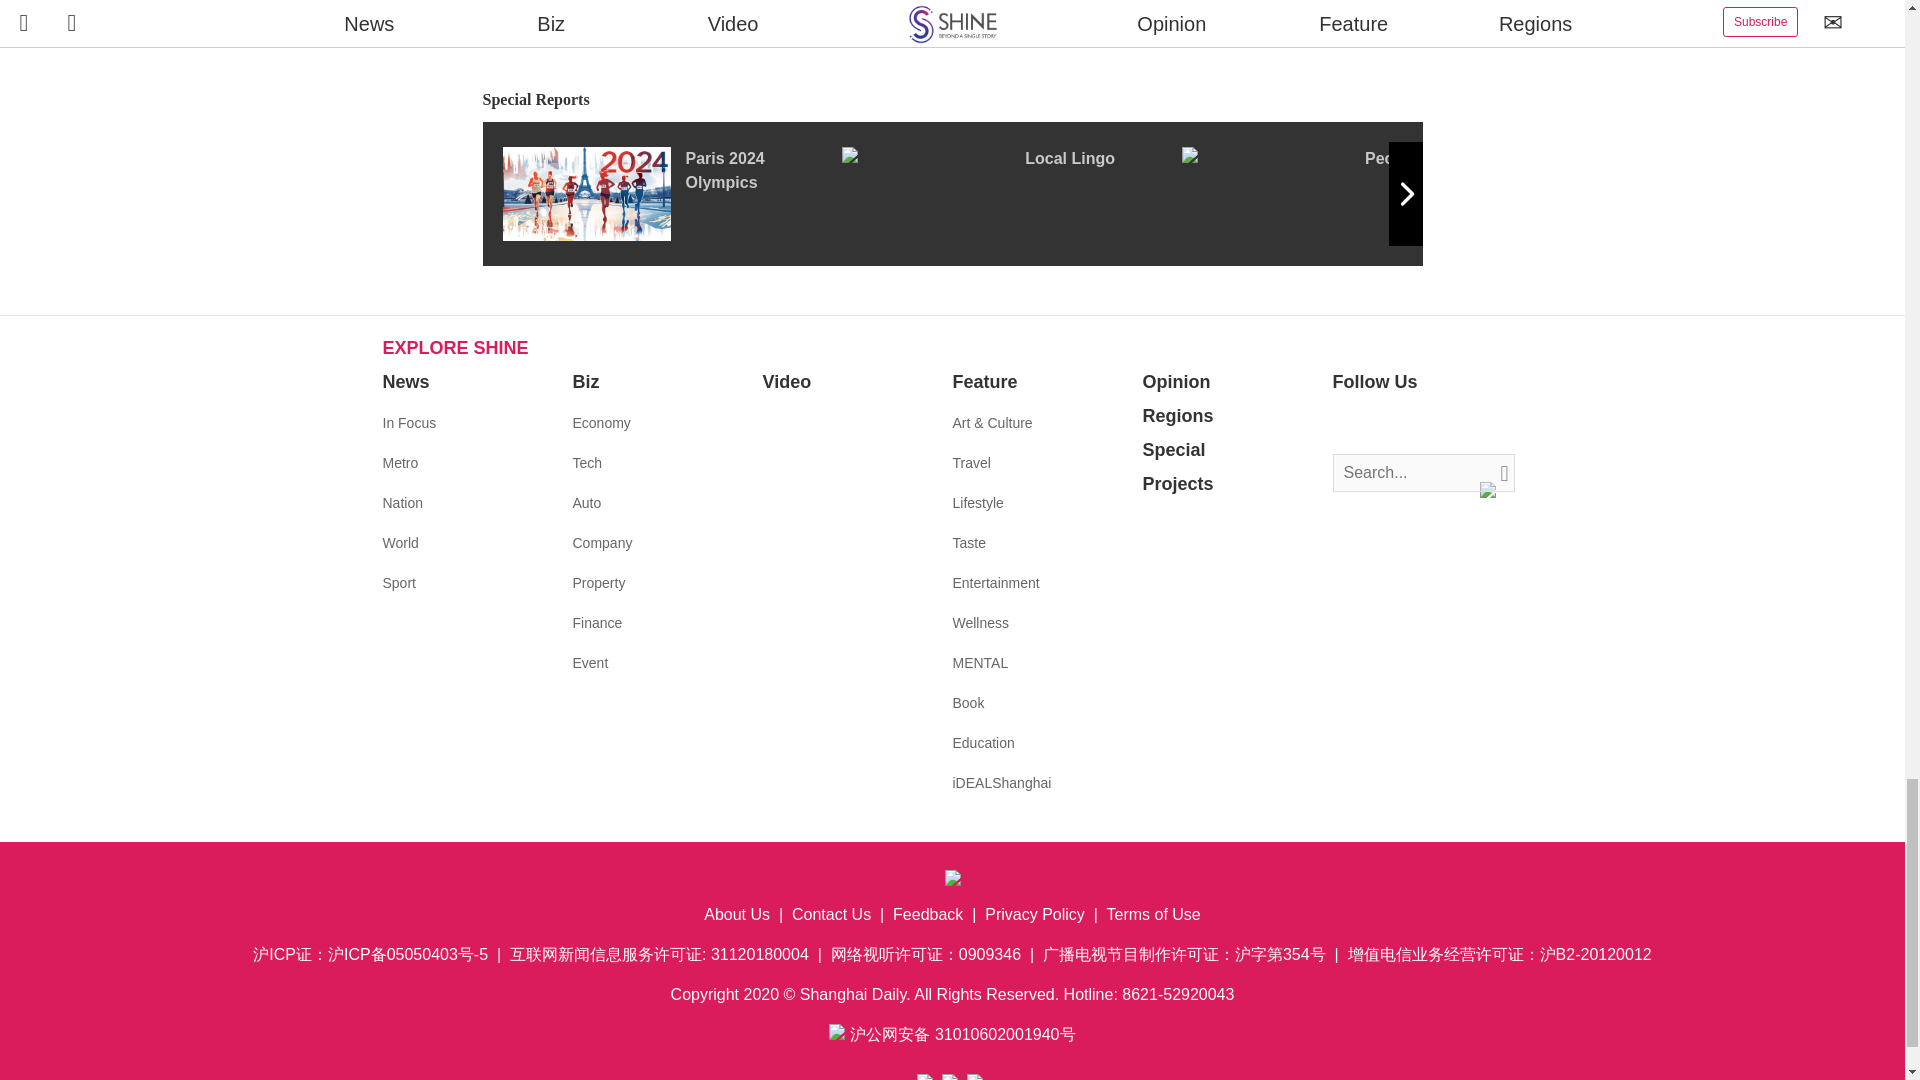 Image resolution: width=1920 pixels, height=1080 pixels. What do you see at coordinates (400, 462) in the screenshot?
I see `Metro` at bounding box center [400, 462].